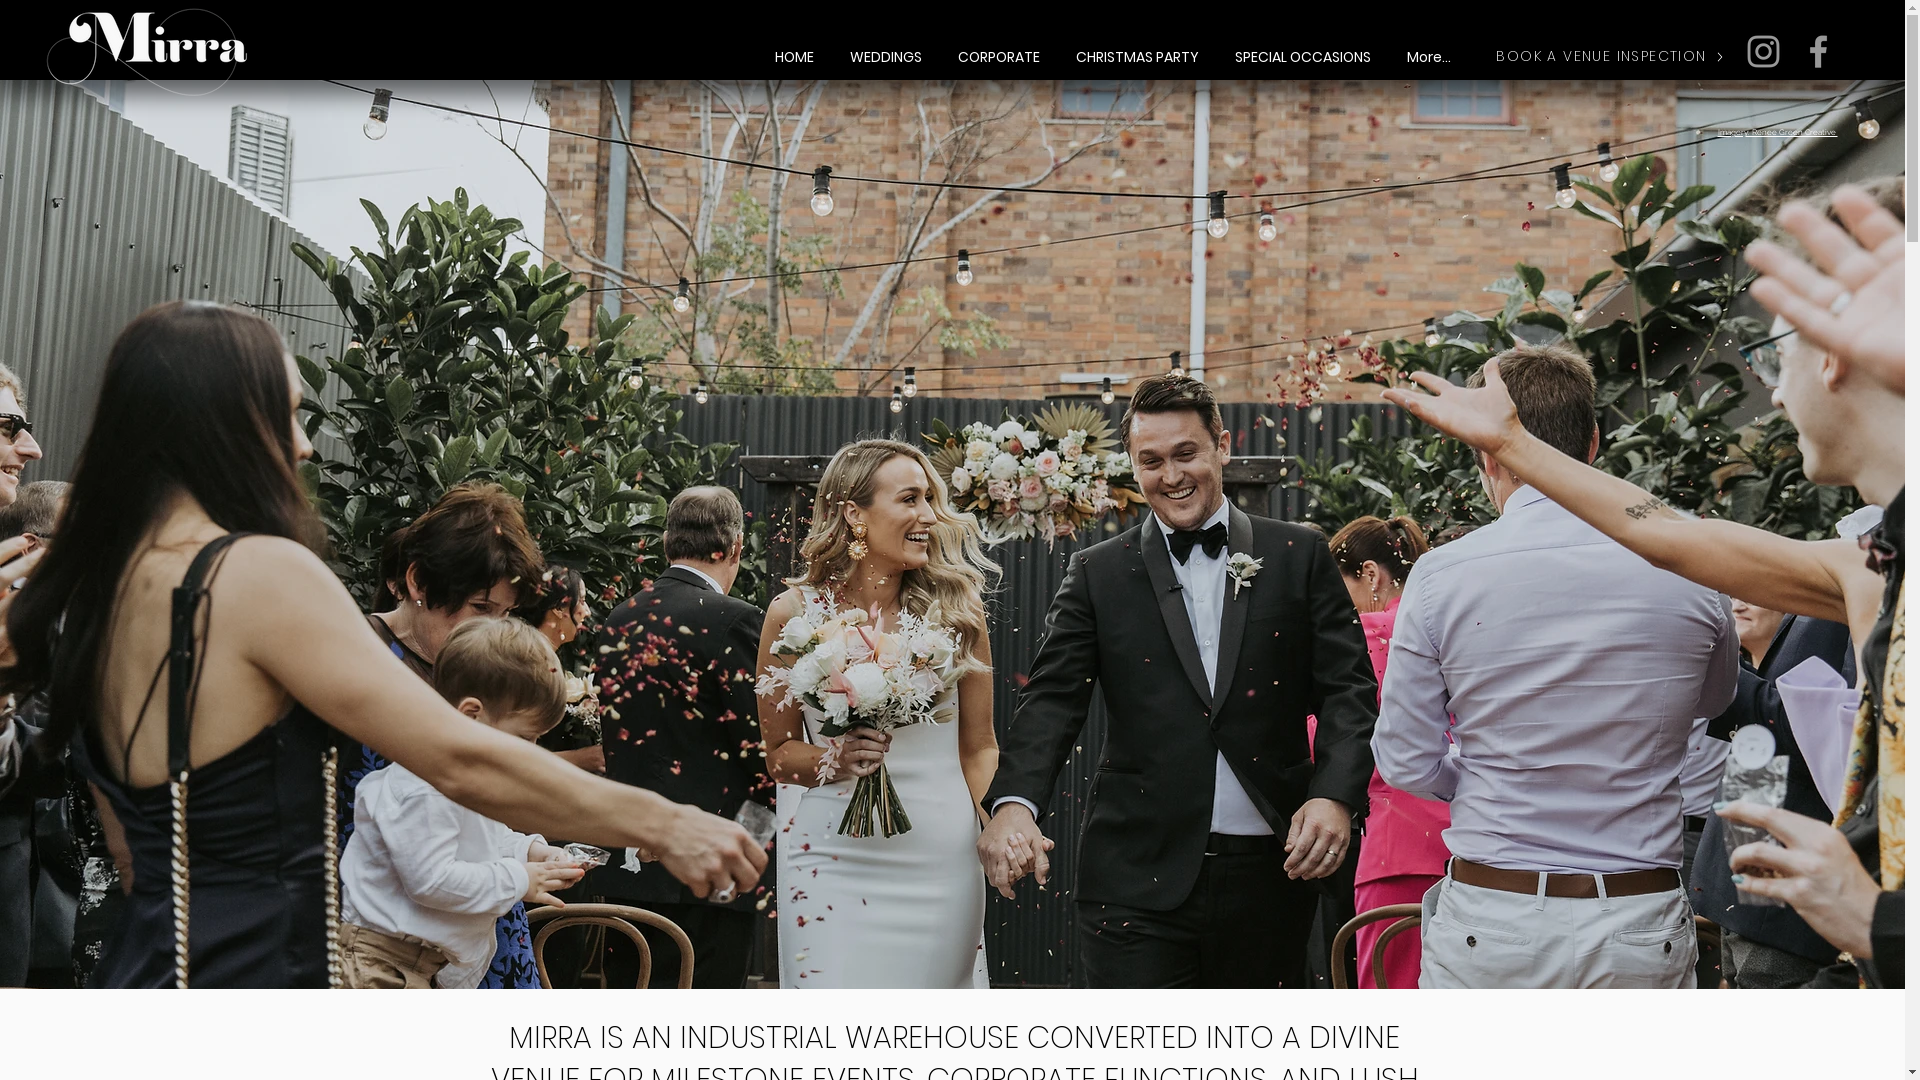 This screenshot has width=1920, height=1080. Describe the element at coordinates (1138, 48) in the screenshot. I see `CHRISTMAS PARTY` at that location.